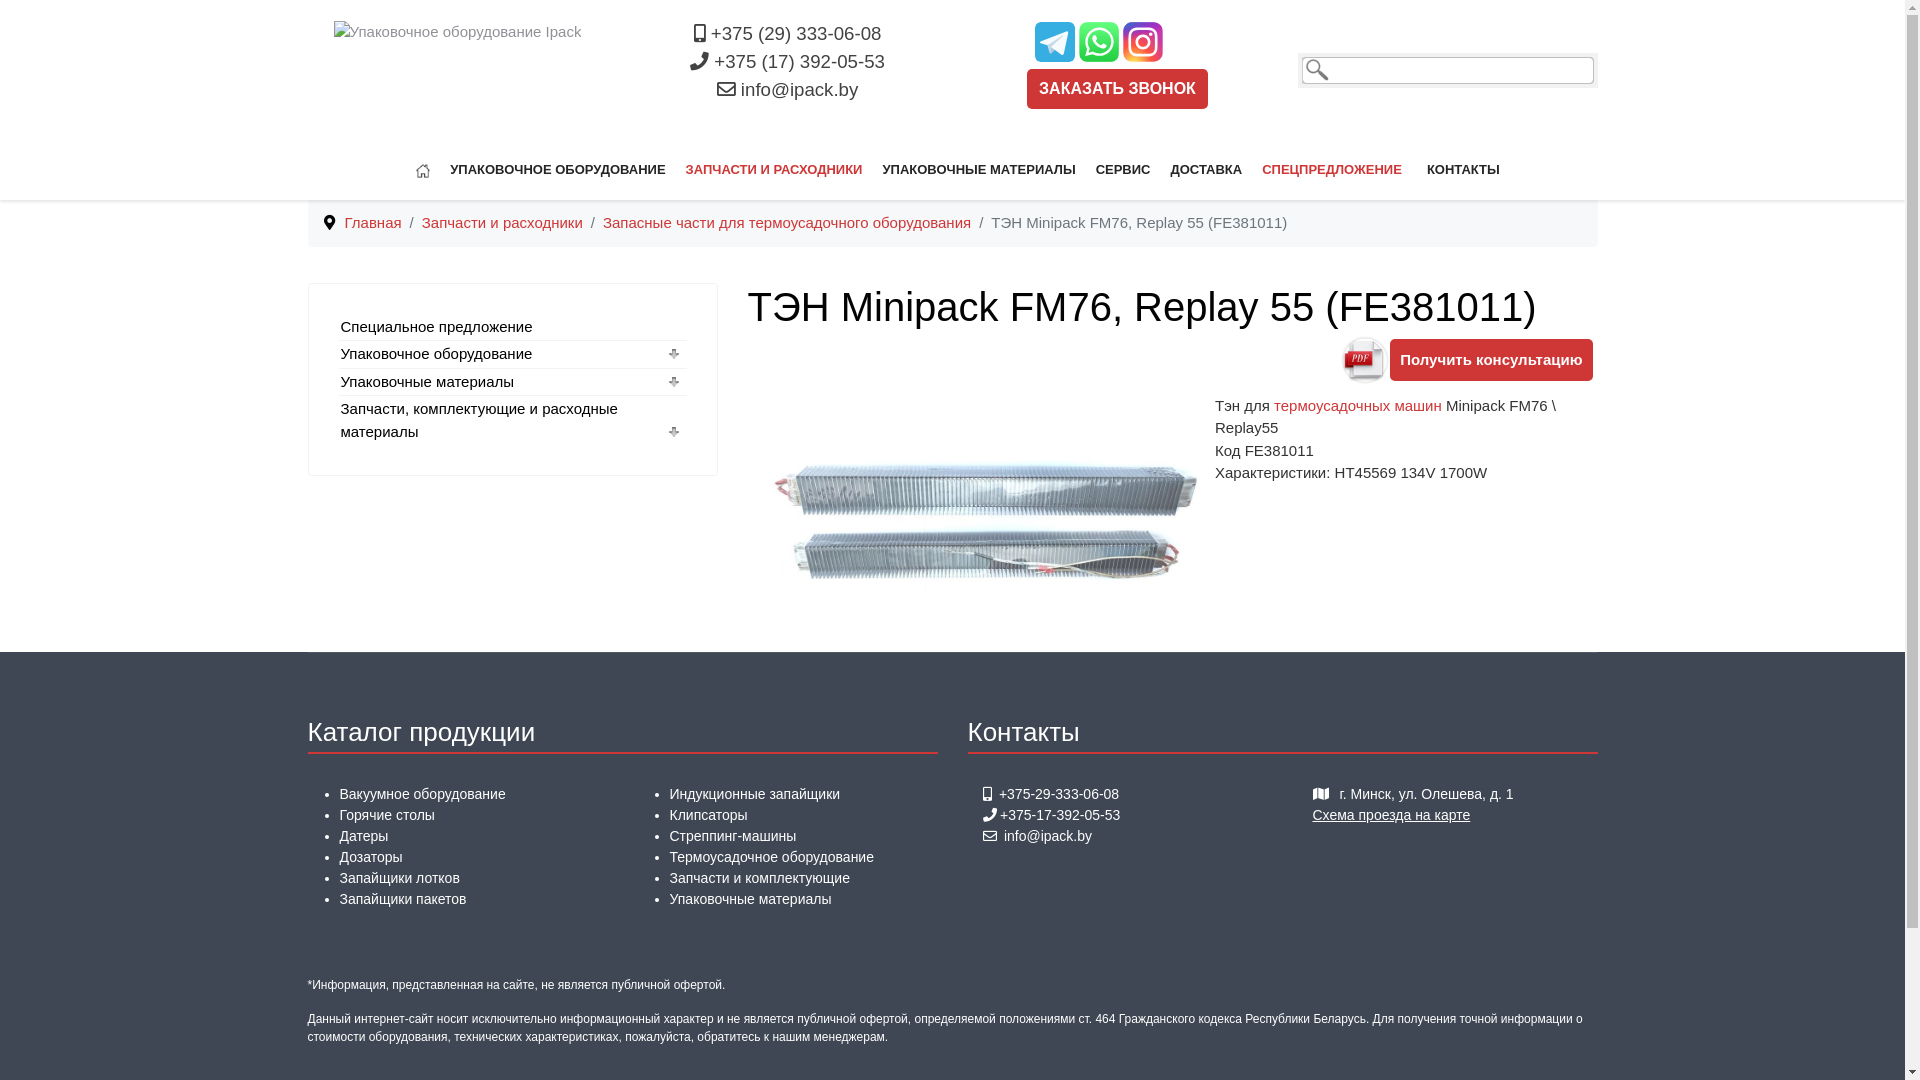  I want to click on PDF, so click(1365, 359).